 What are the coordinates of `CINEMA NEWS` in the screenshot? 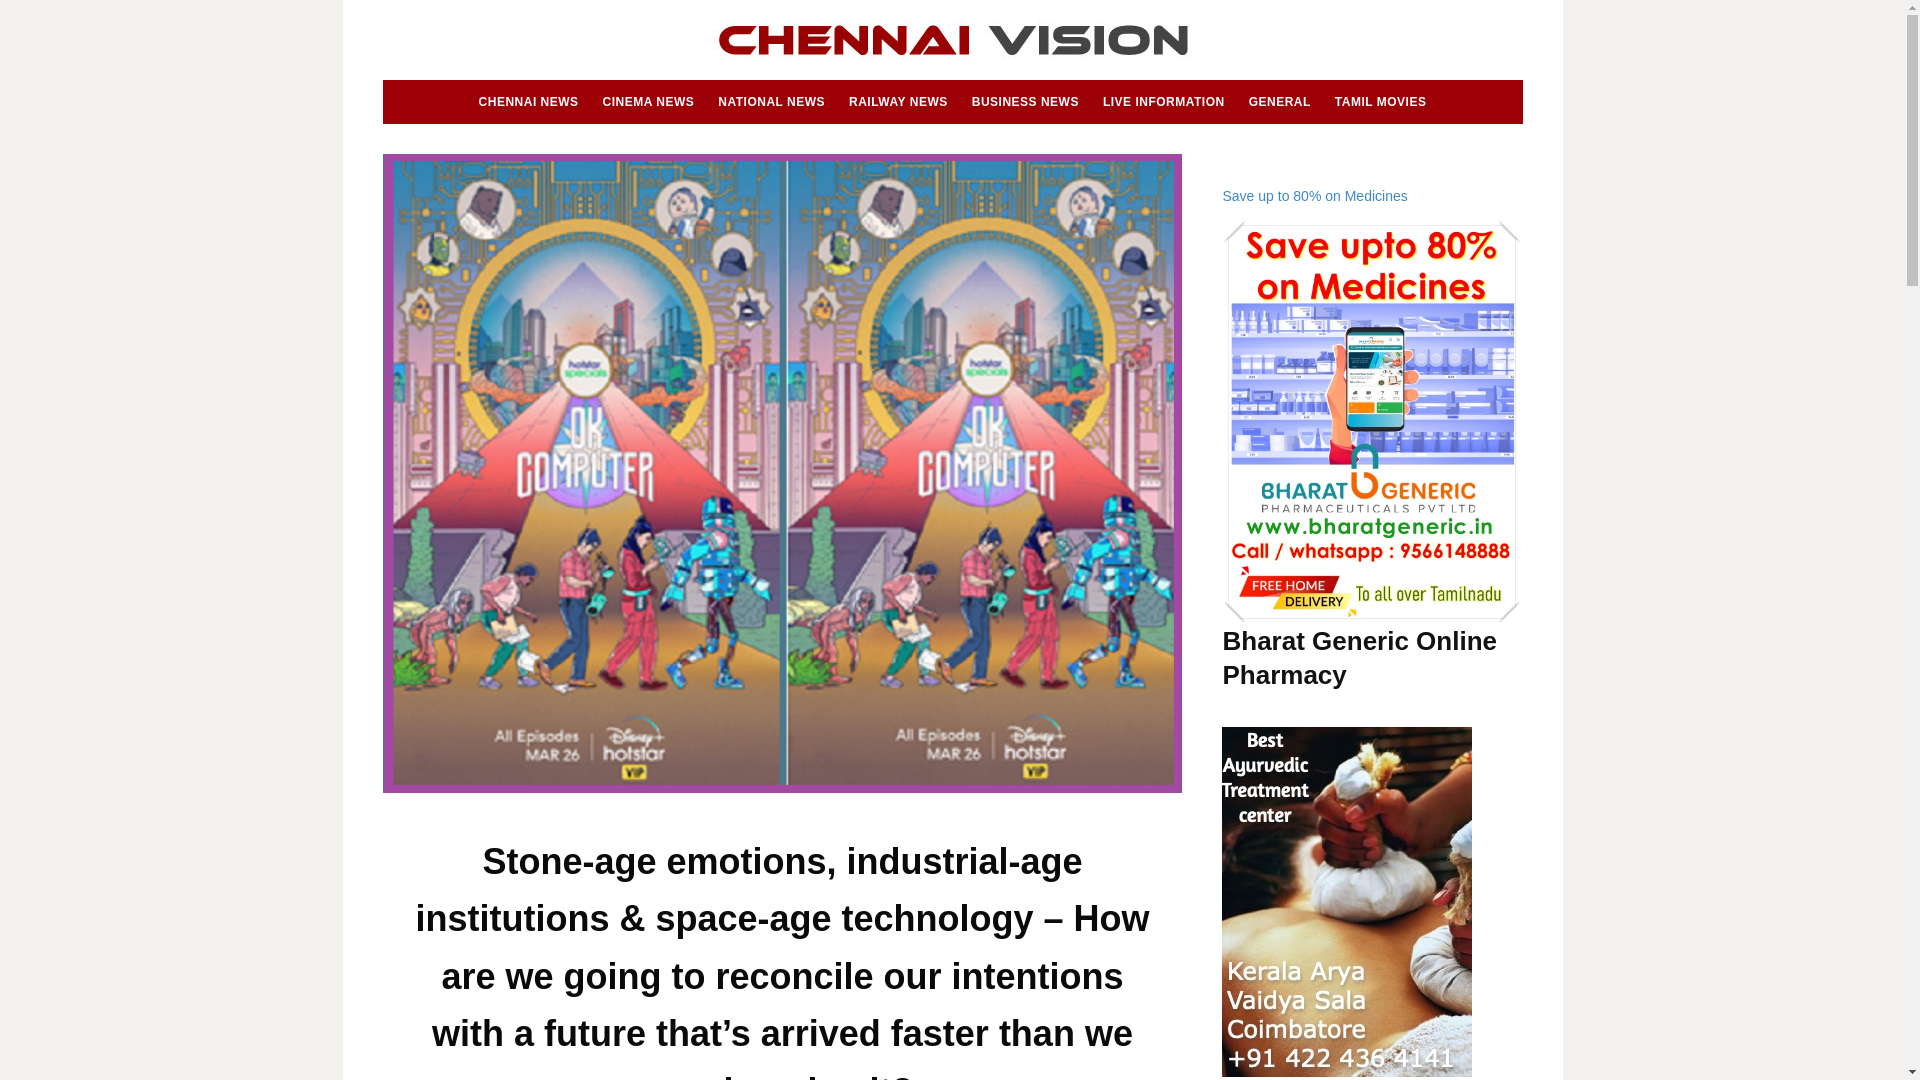 It's located at (648, 102).